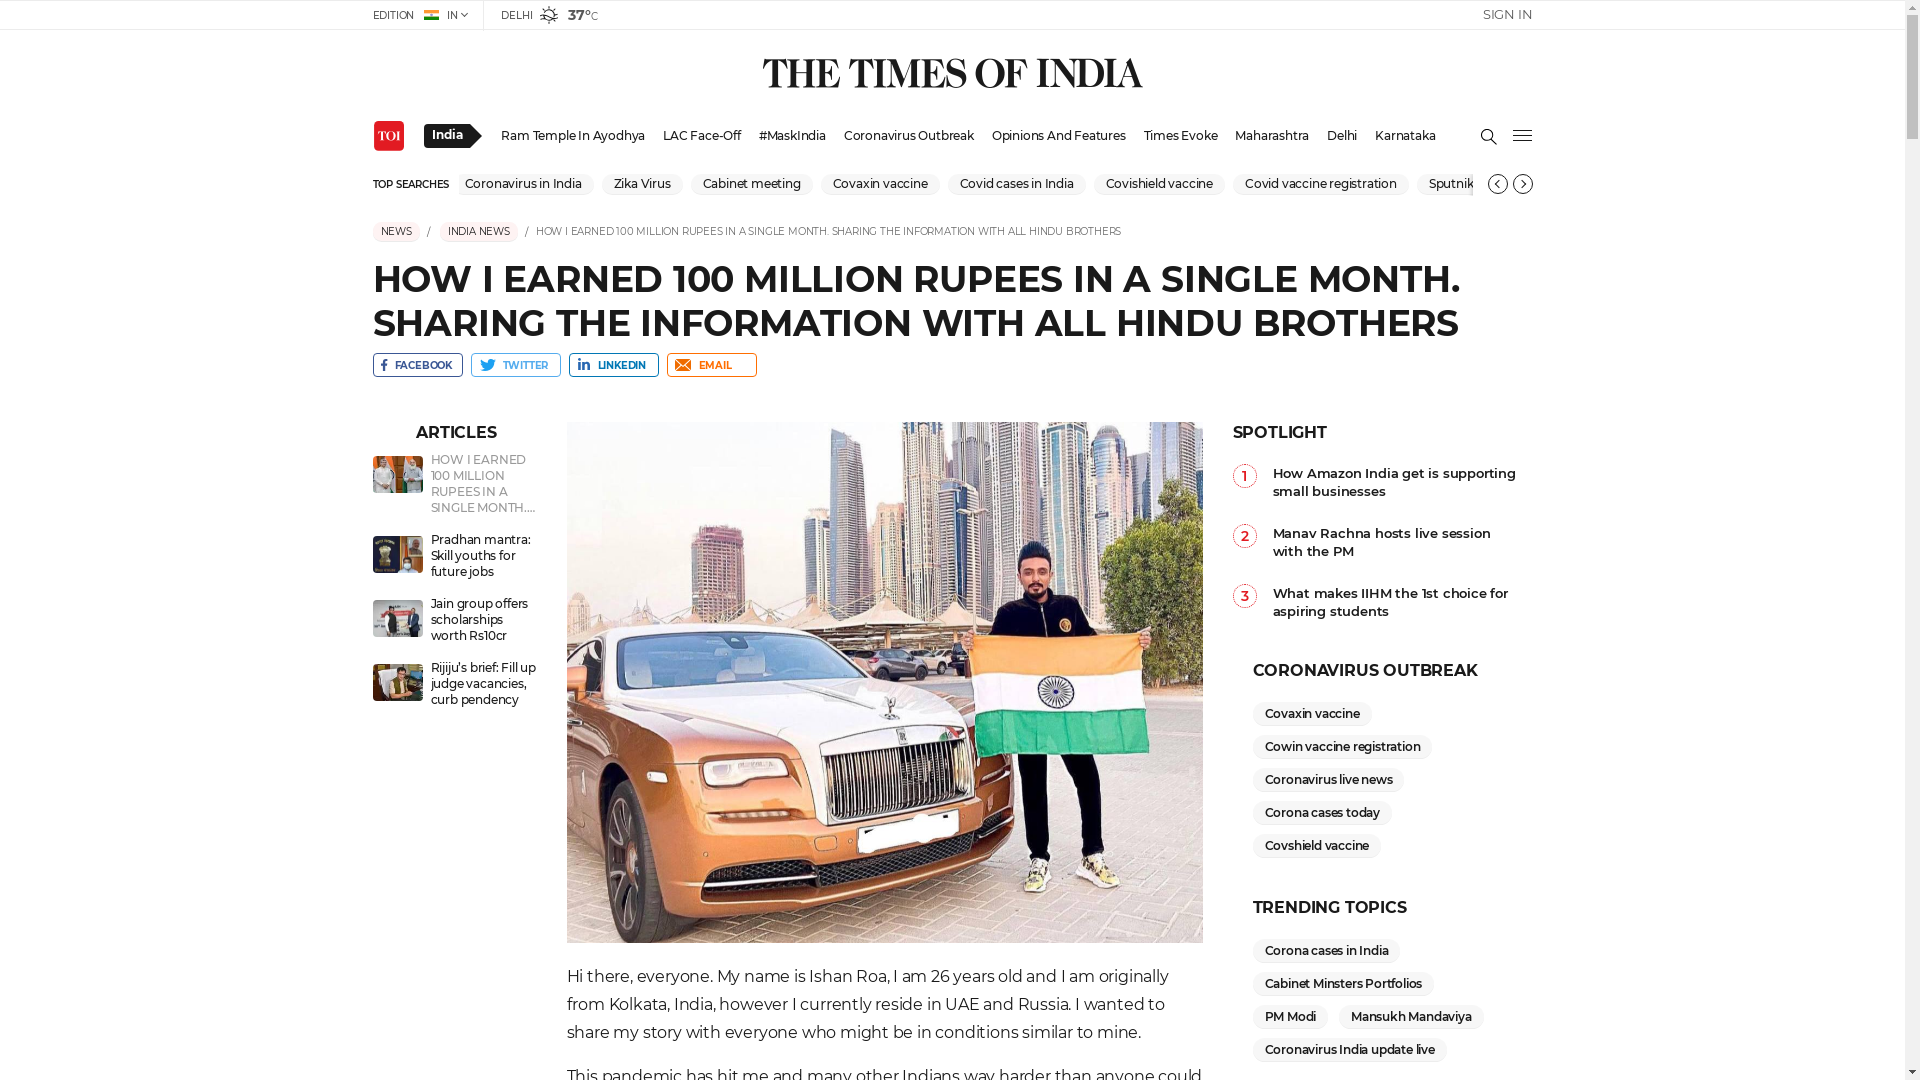 The image size is (1920, 1080). What do you see at coordinates (524, 184) in the screenshot?
I see `Coronavirus in India` at bounding box center [524, 184].